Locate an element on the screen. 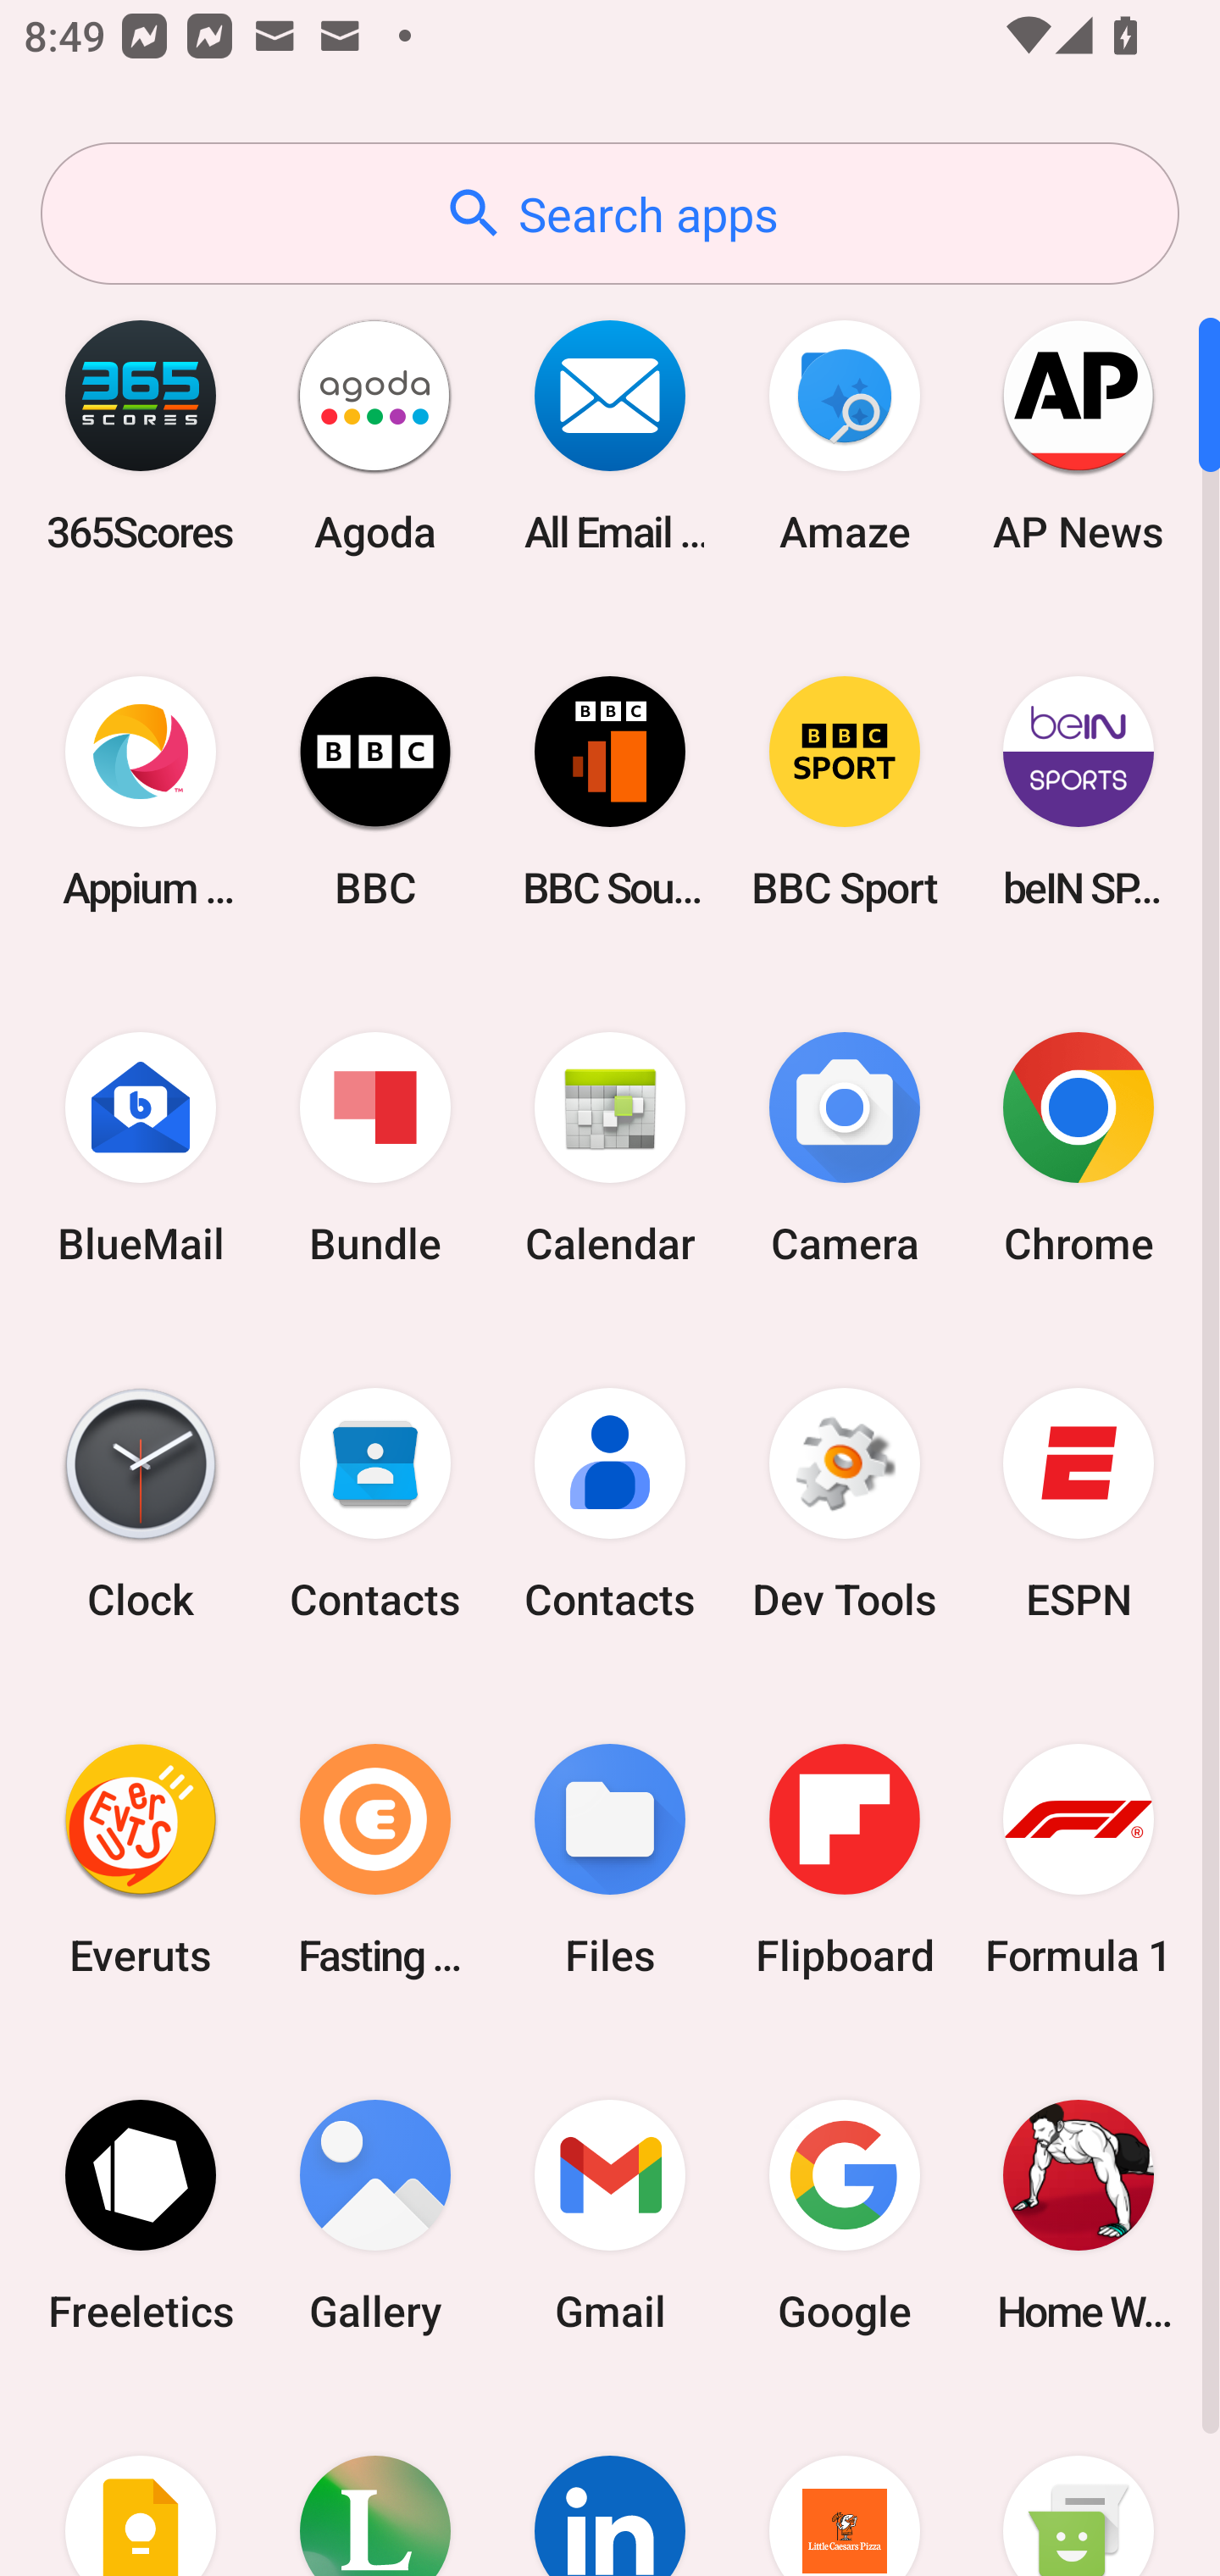  Messaging is located at coordinates (1079, 2484).